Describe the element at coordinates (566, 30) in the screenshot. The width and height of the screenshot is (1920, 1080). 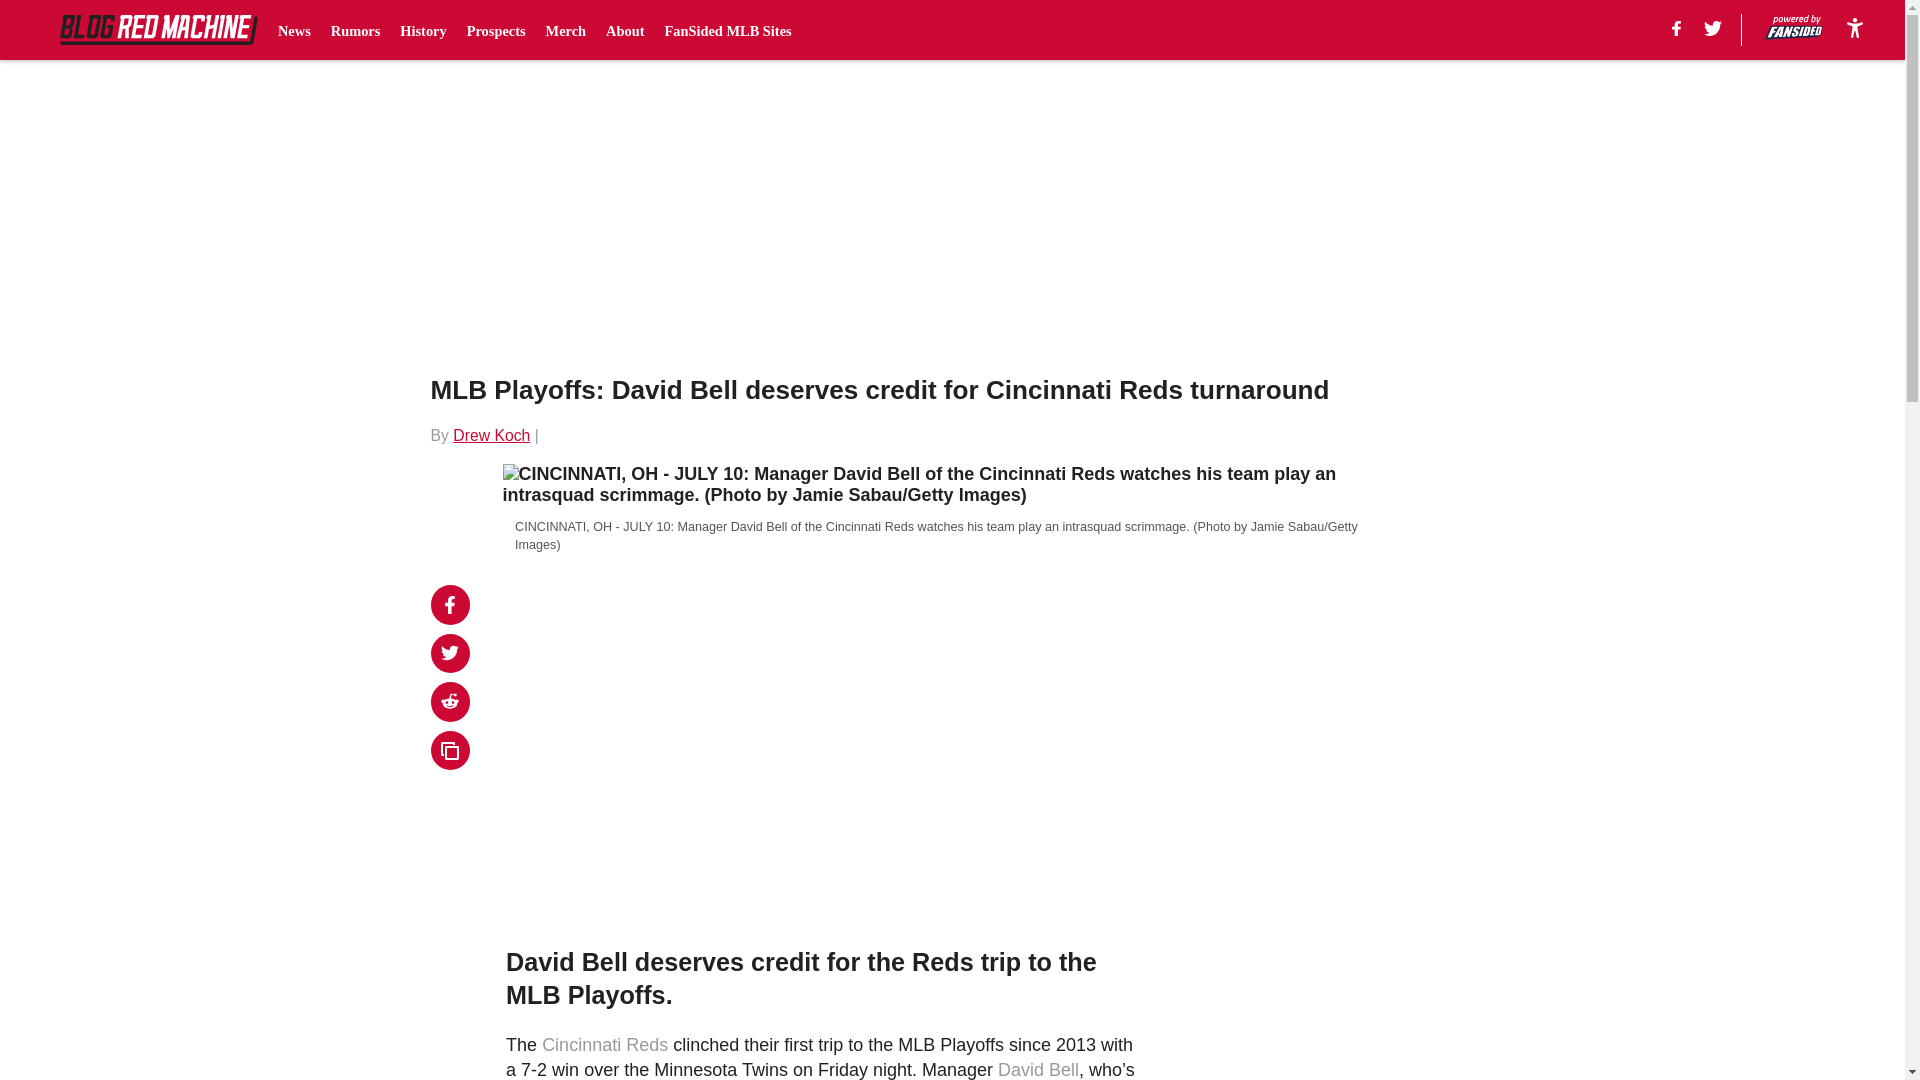
I see `Merch` at that location.